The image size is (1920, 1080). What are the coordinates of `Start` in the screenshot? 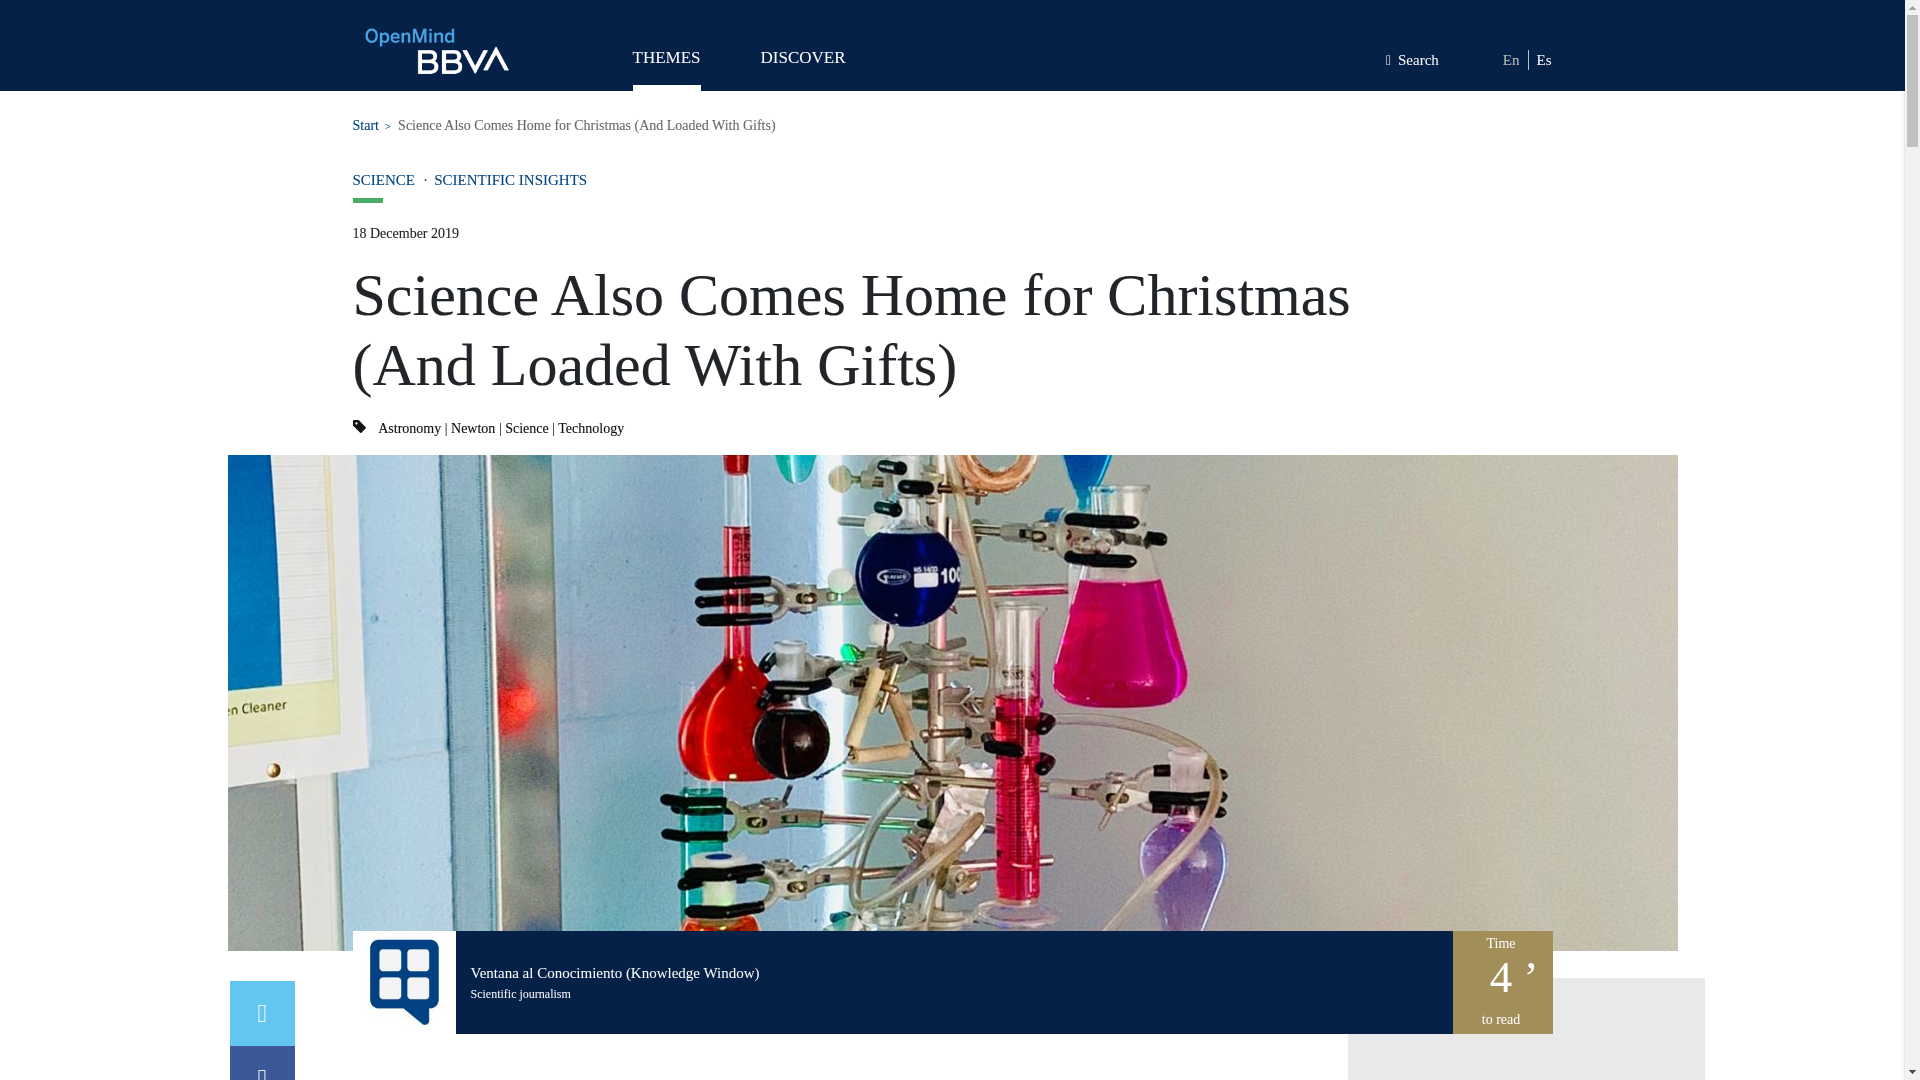 It's located at (364, 124).